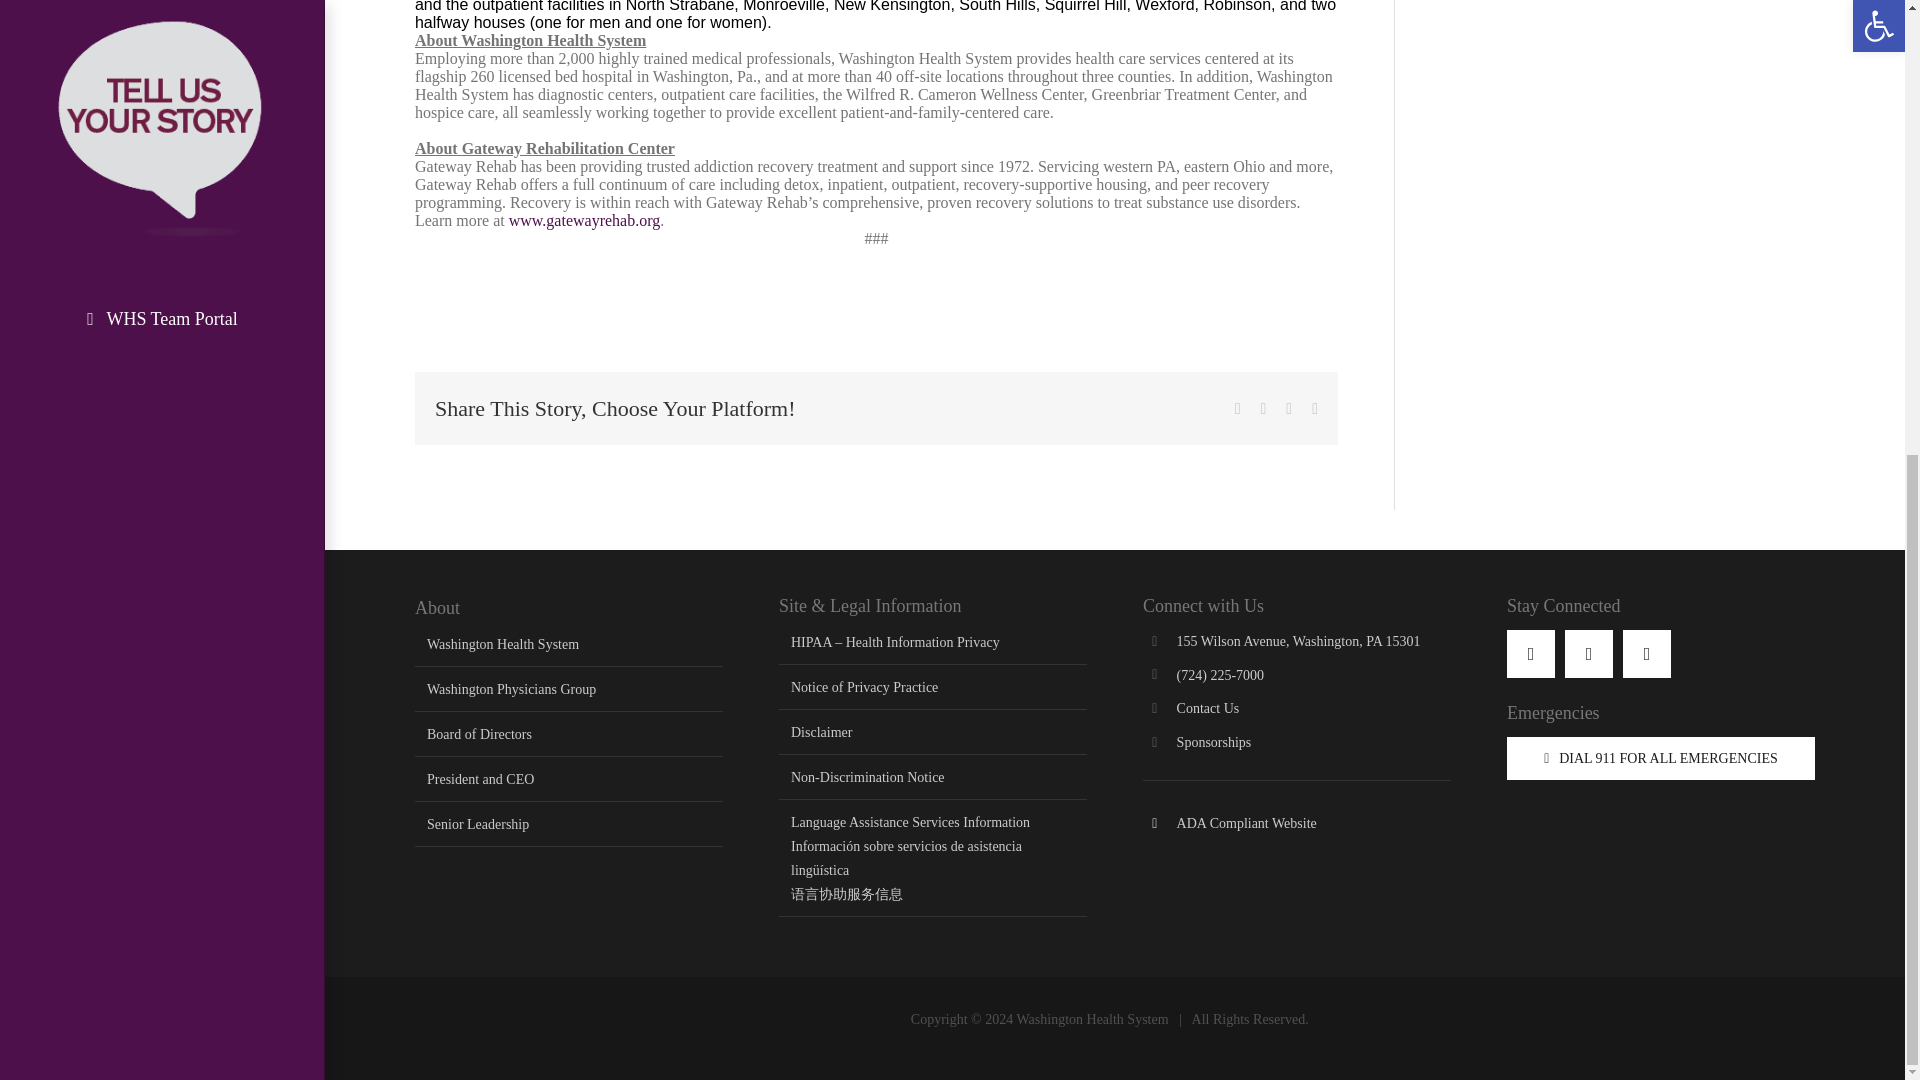 This screenshot has width=1920, height=1080. Describe the element at coordinates (1588, 654) in the screenshot. I see `YouTube` at that location.